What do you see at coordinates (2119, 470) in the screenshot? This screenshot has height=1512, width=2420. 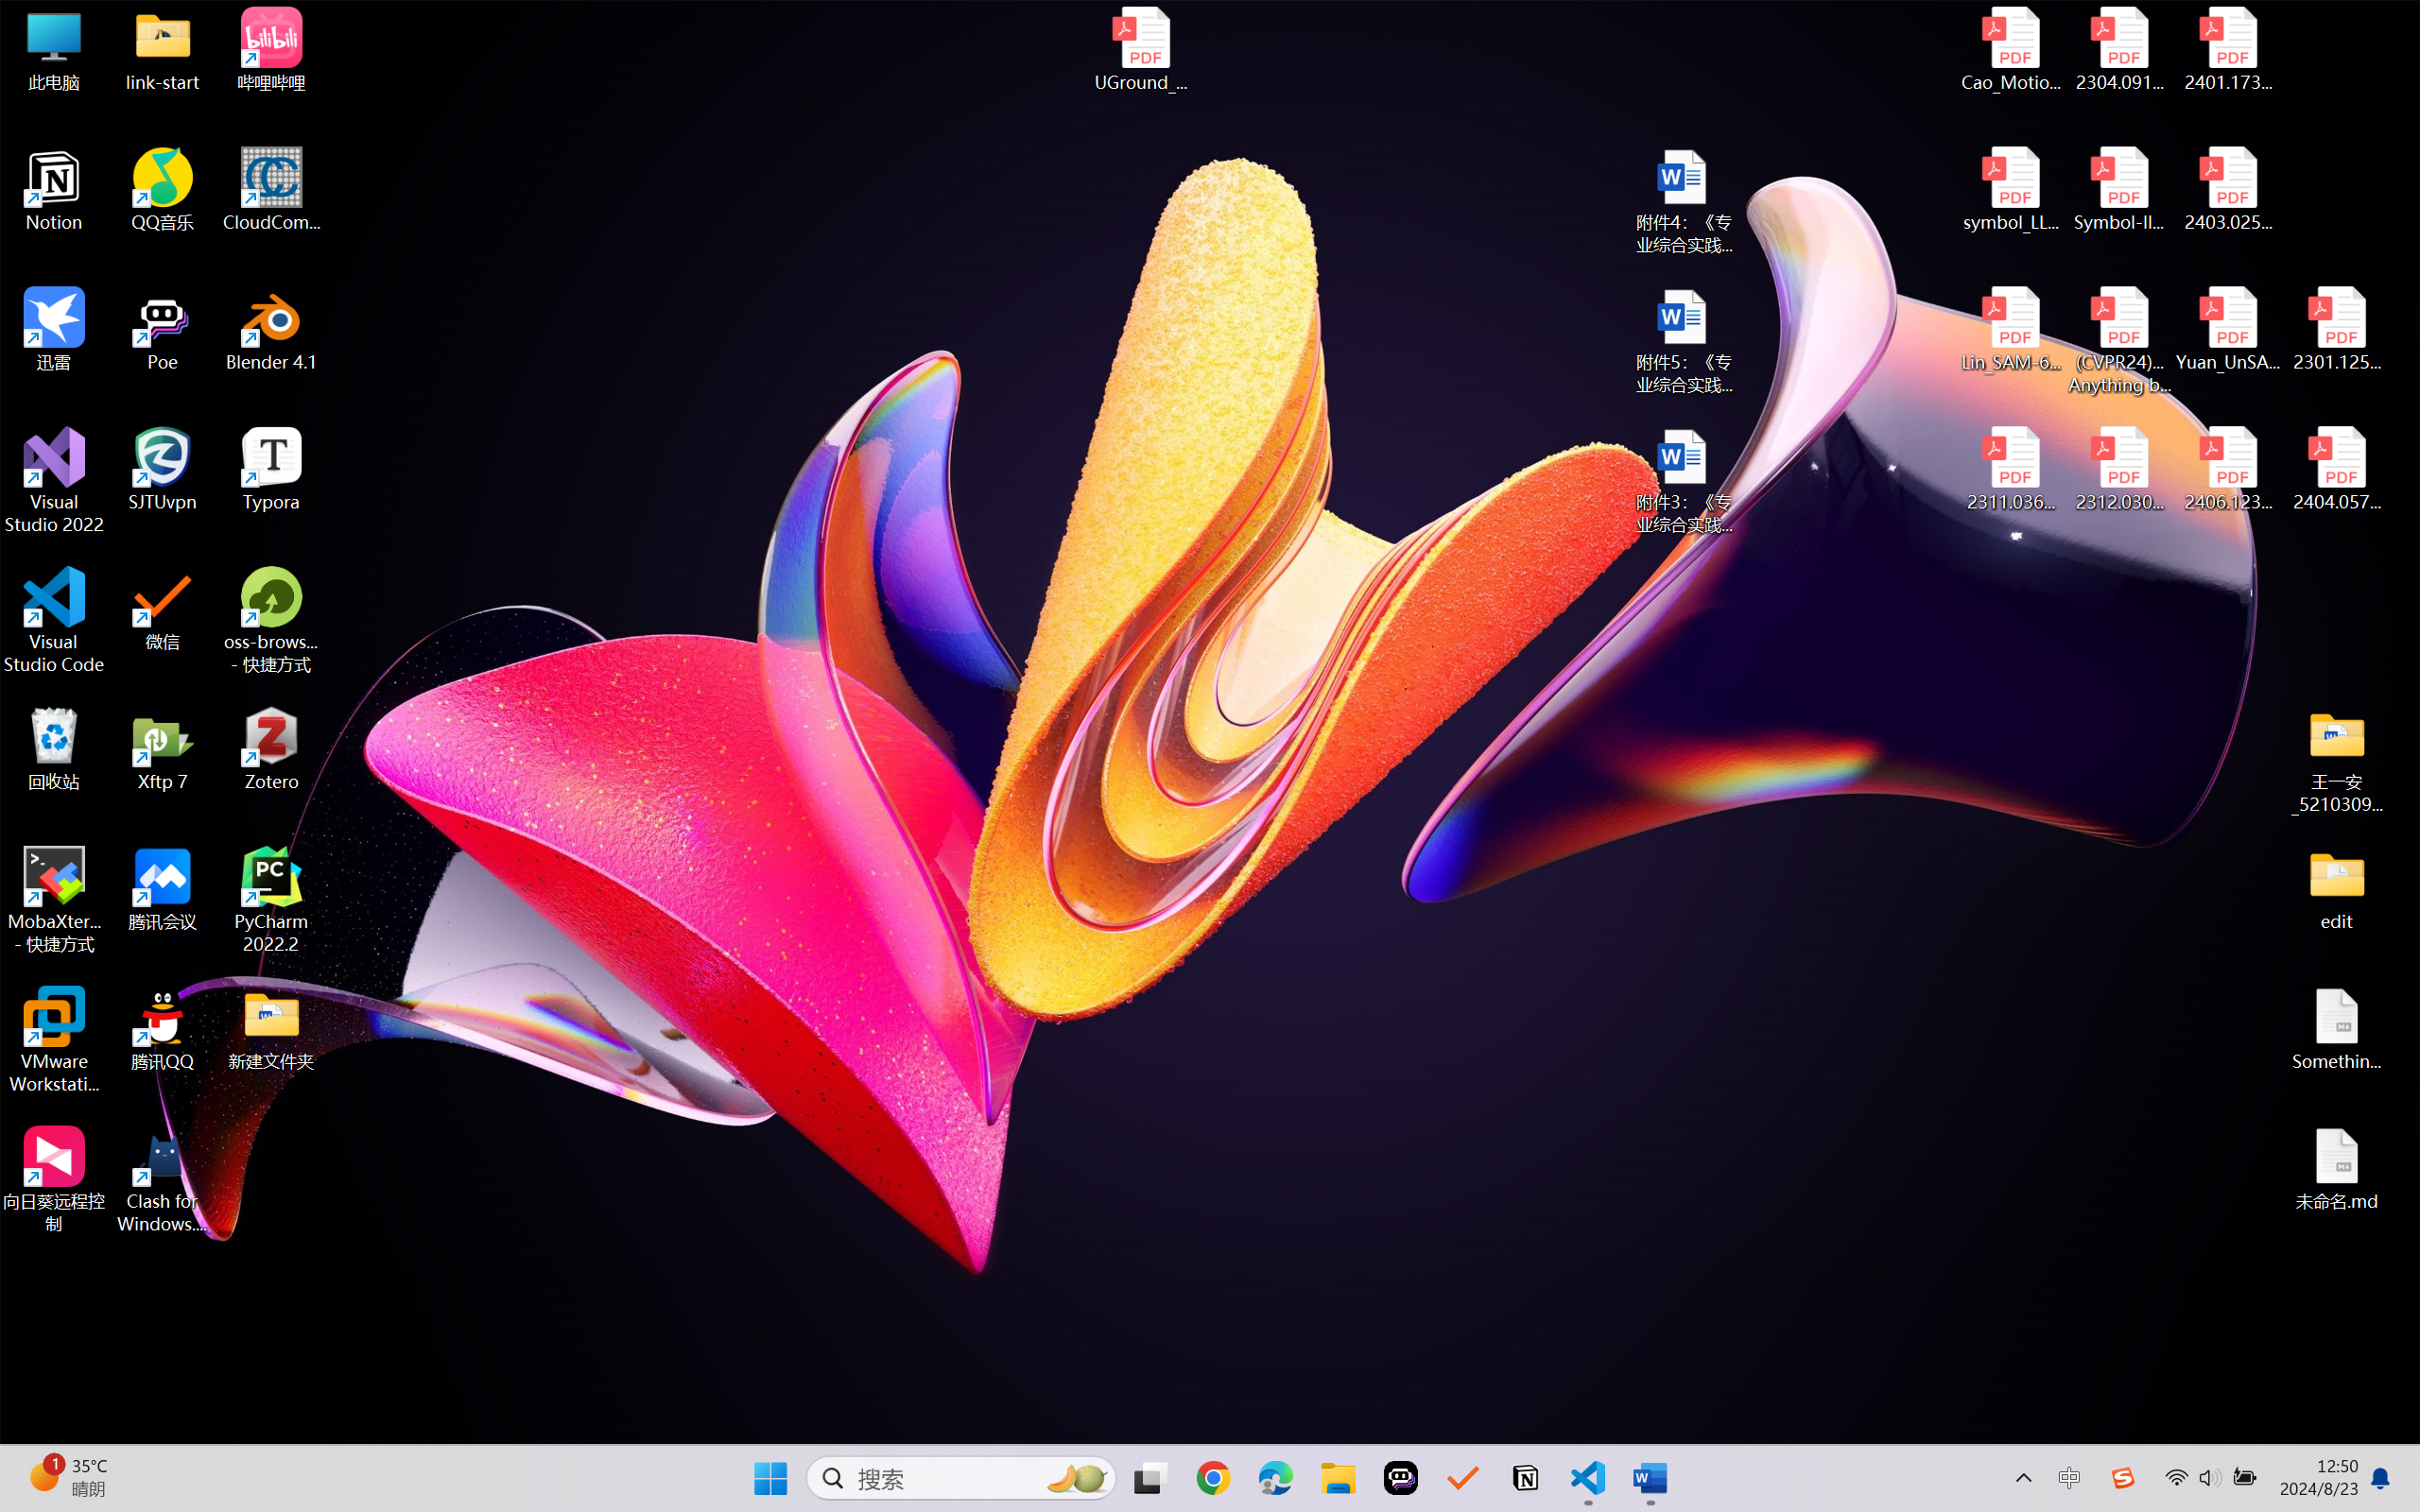 I see `2312.03032v2.pdf` at bounding box center [2119, 470].